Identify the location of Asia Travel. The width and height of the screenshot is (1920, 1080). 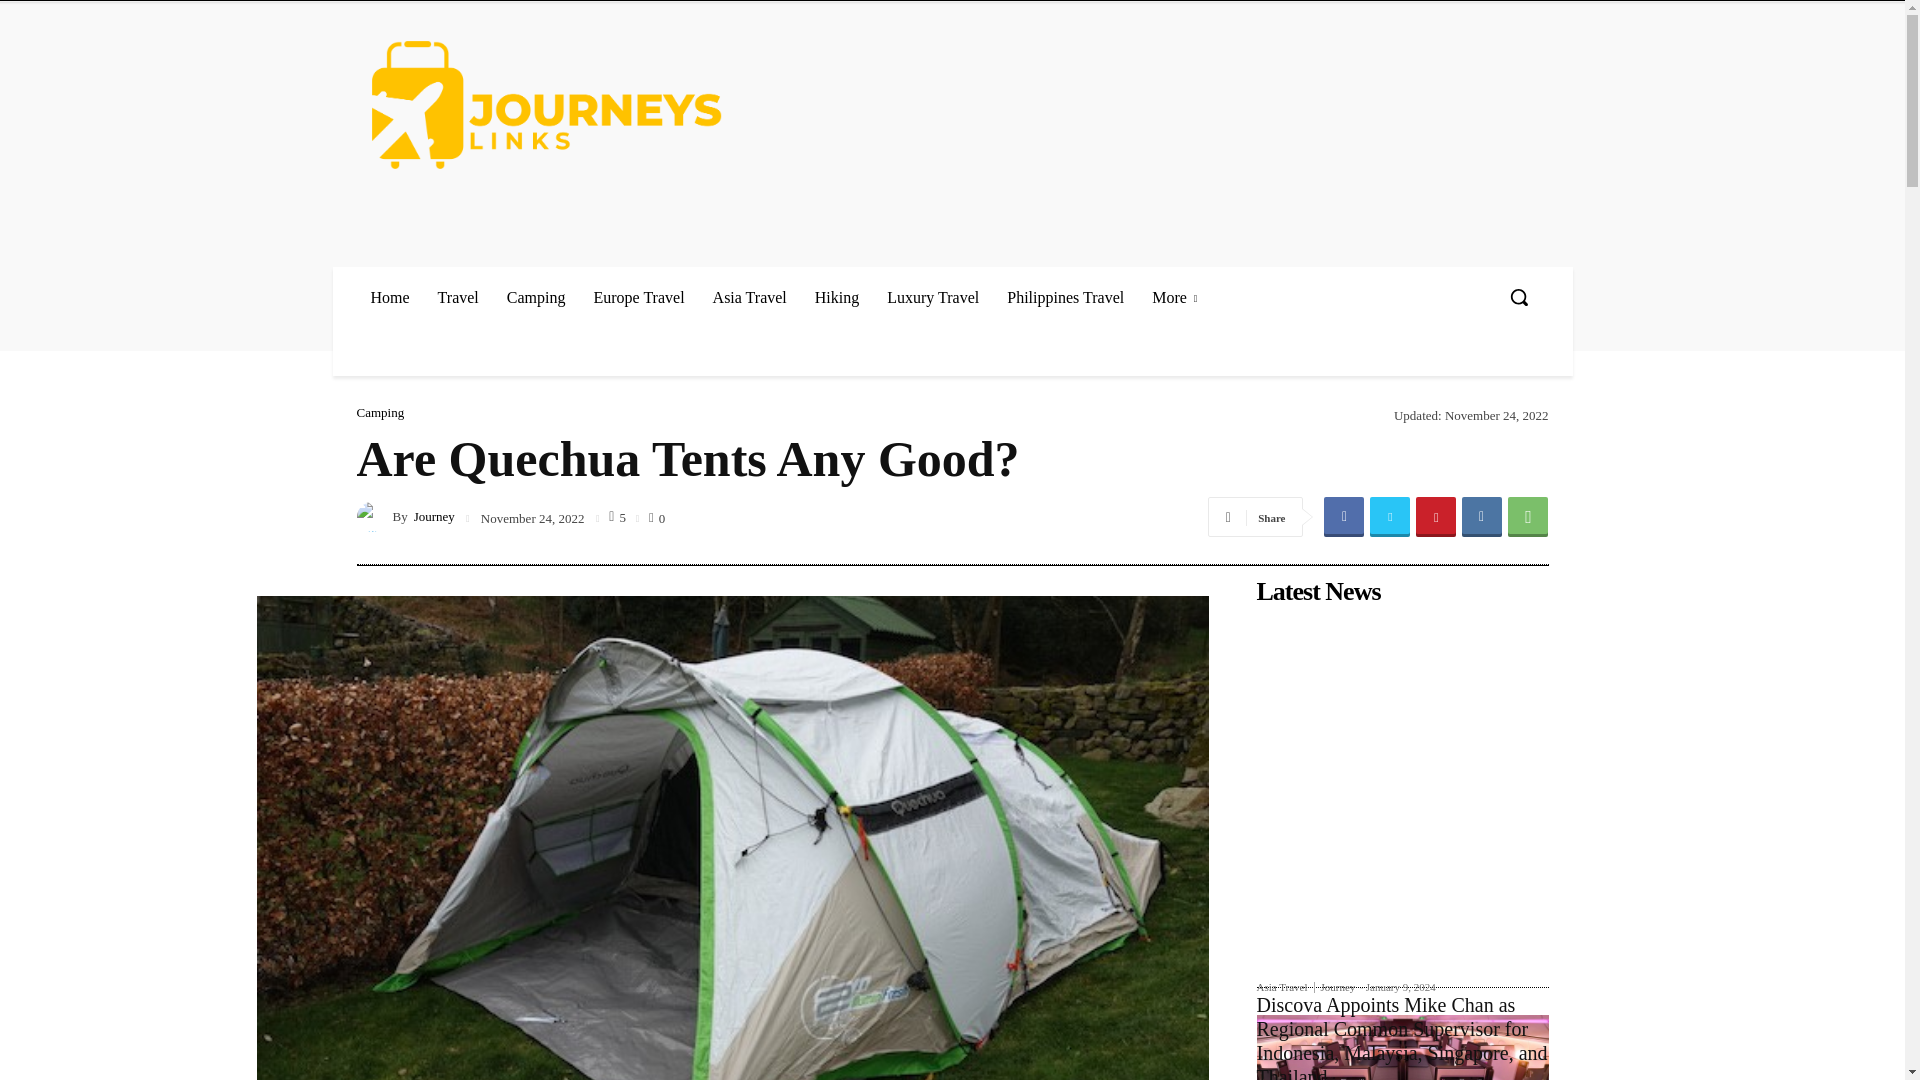
(749, 297).